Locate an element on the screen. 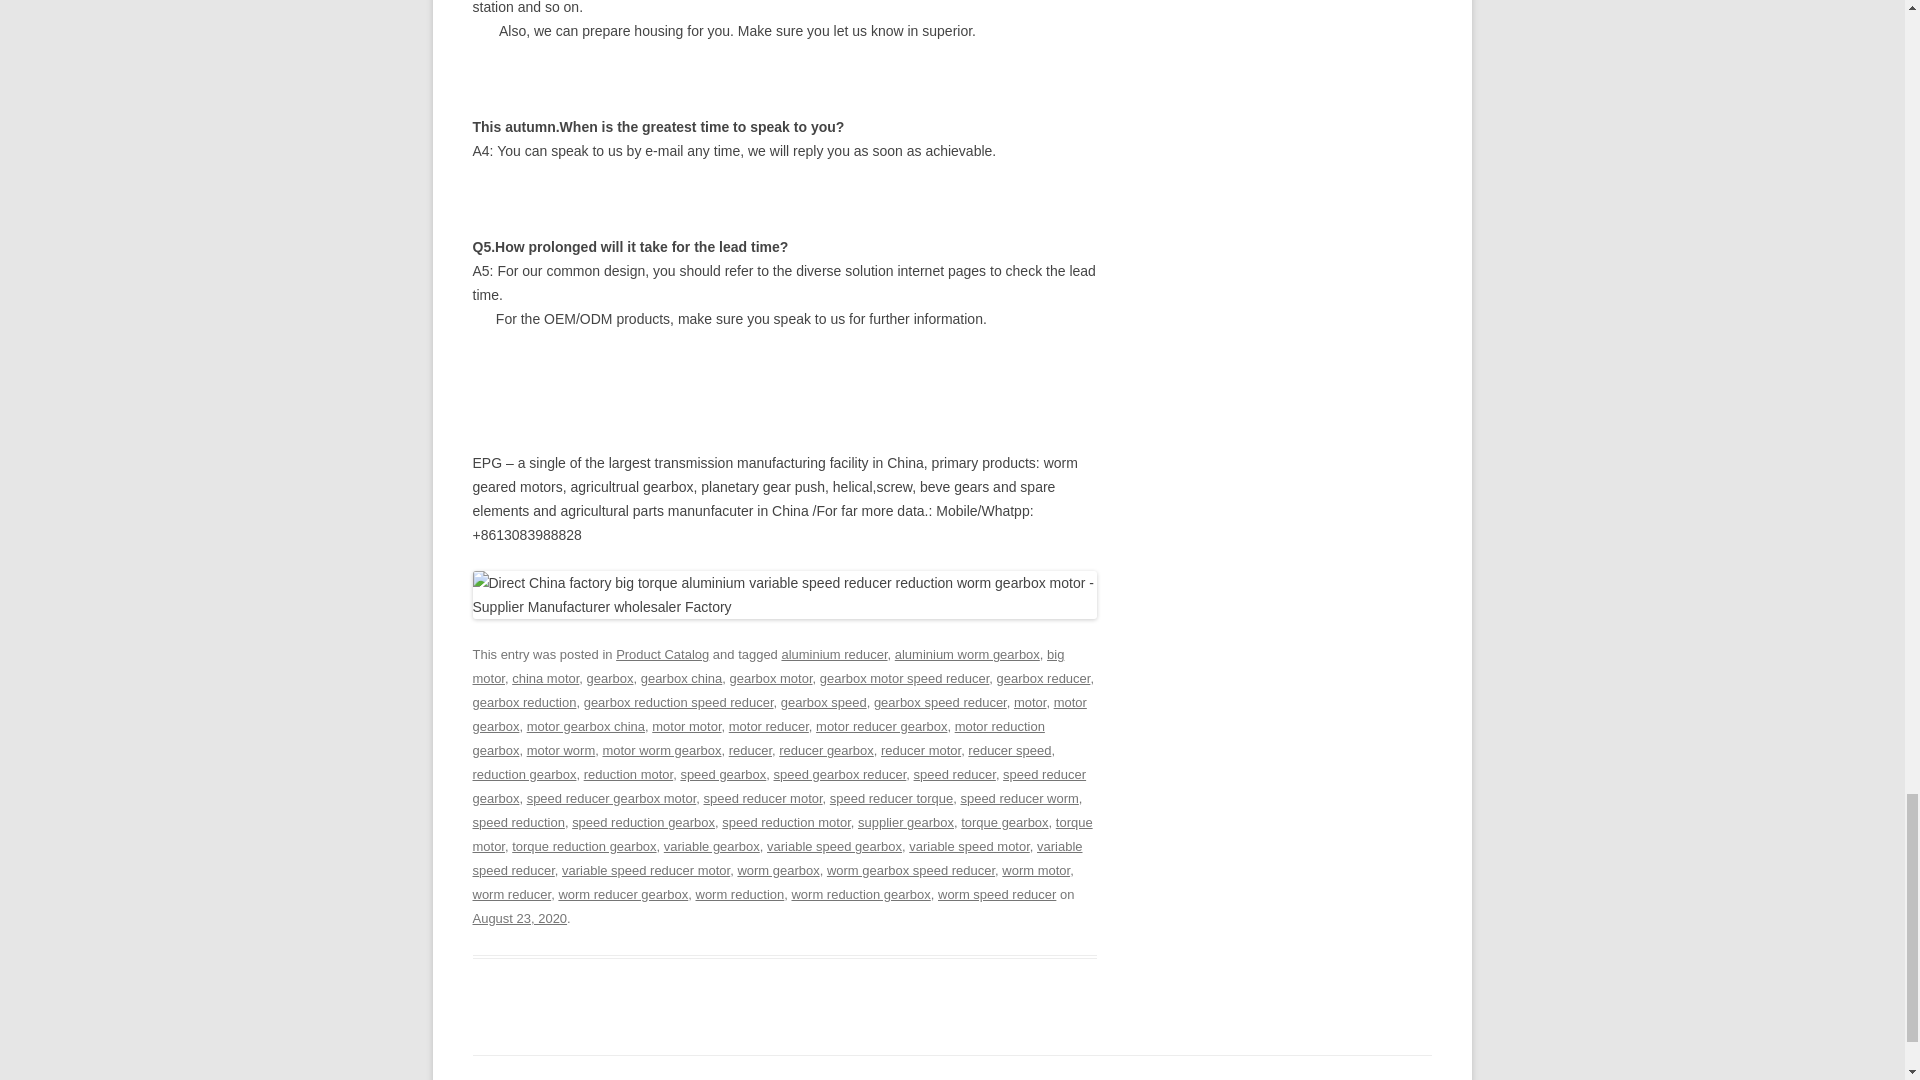 The height and width of the screenshot is (1080, 1920). motor gearbox is located at coordinates (779, 714).